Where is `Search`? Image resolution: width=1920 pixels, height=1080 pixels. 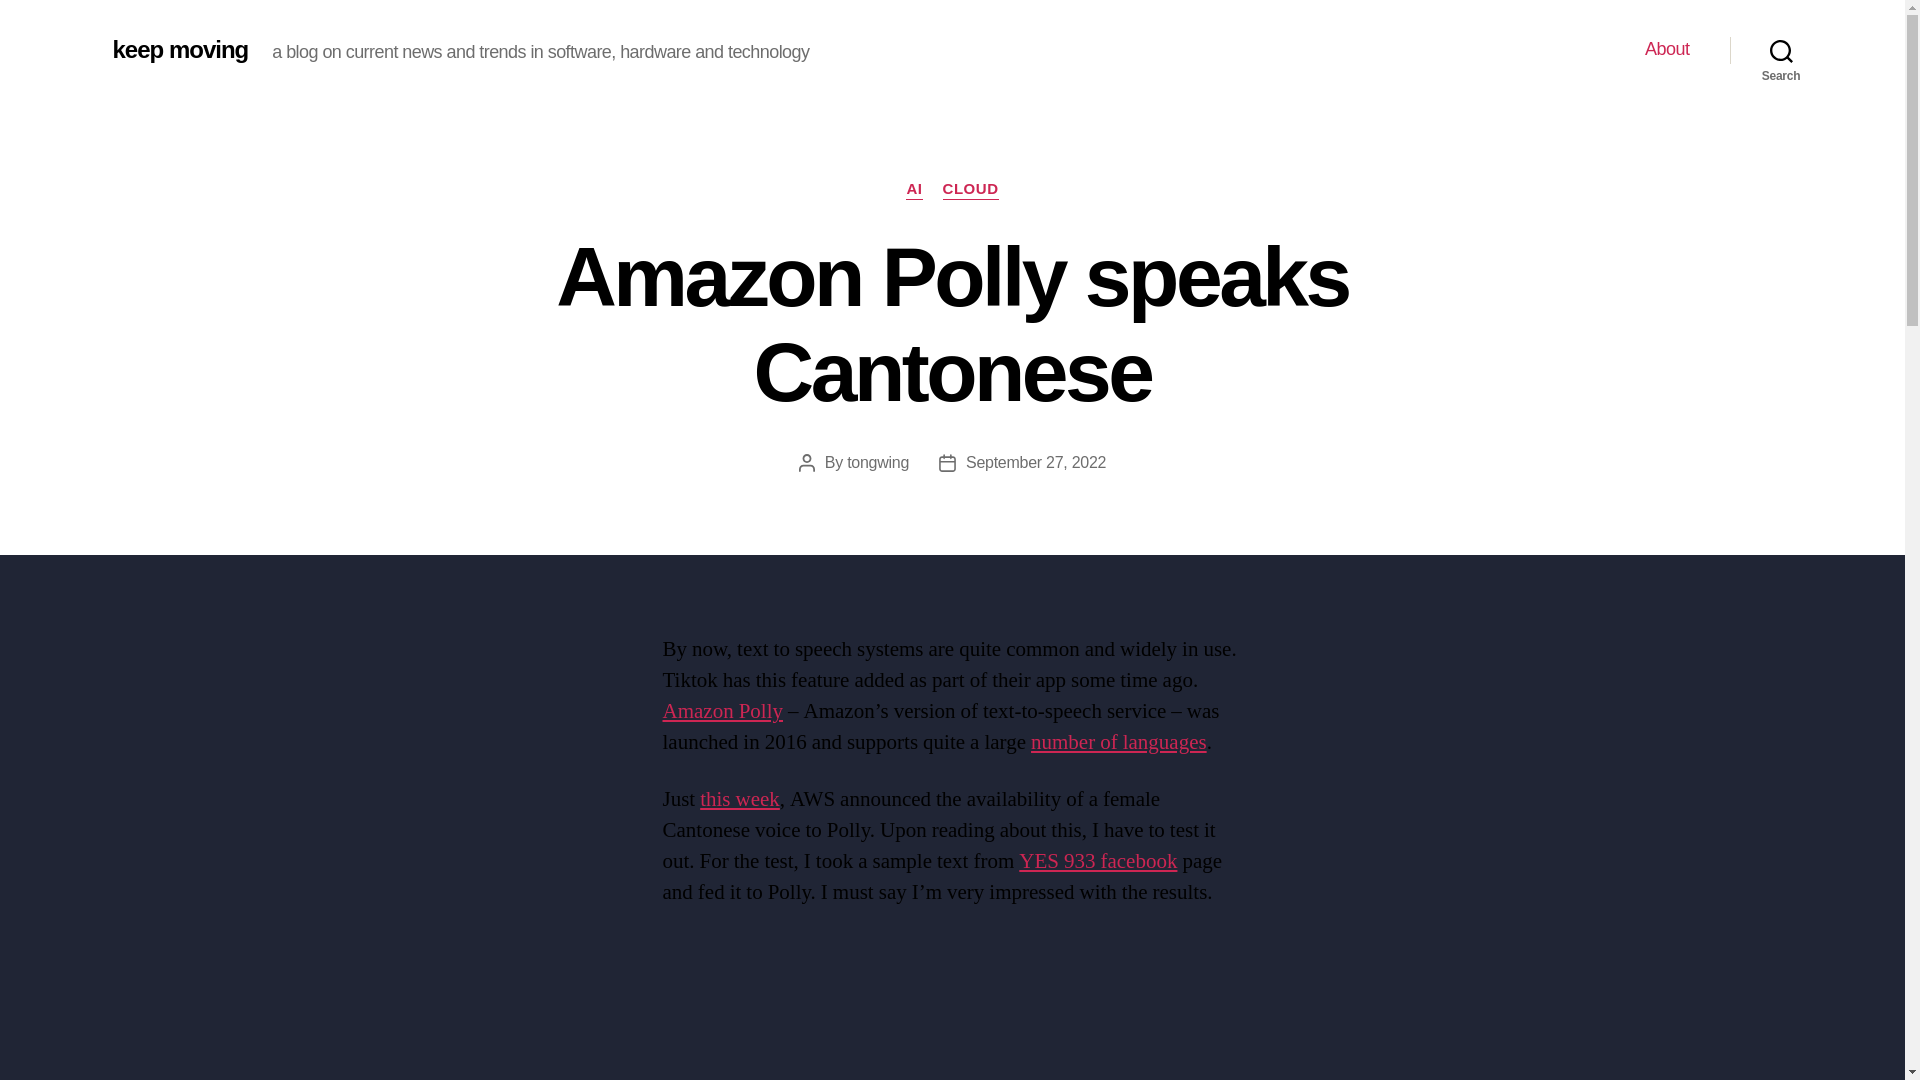 Search is located at coordinates (1781, 50).